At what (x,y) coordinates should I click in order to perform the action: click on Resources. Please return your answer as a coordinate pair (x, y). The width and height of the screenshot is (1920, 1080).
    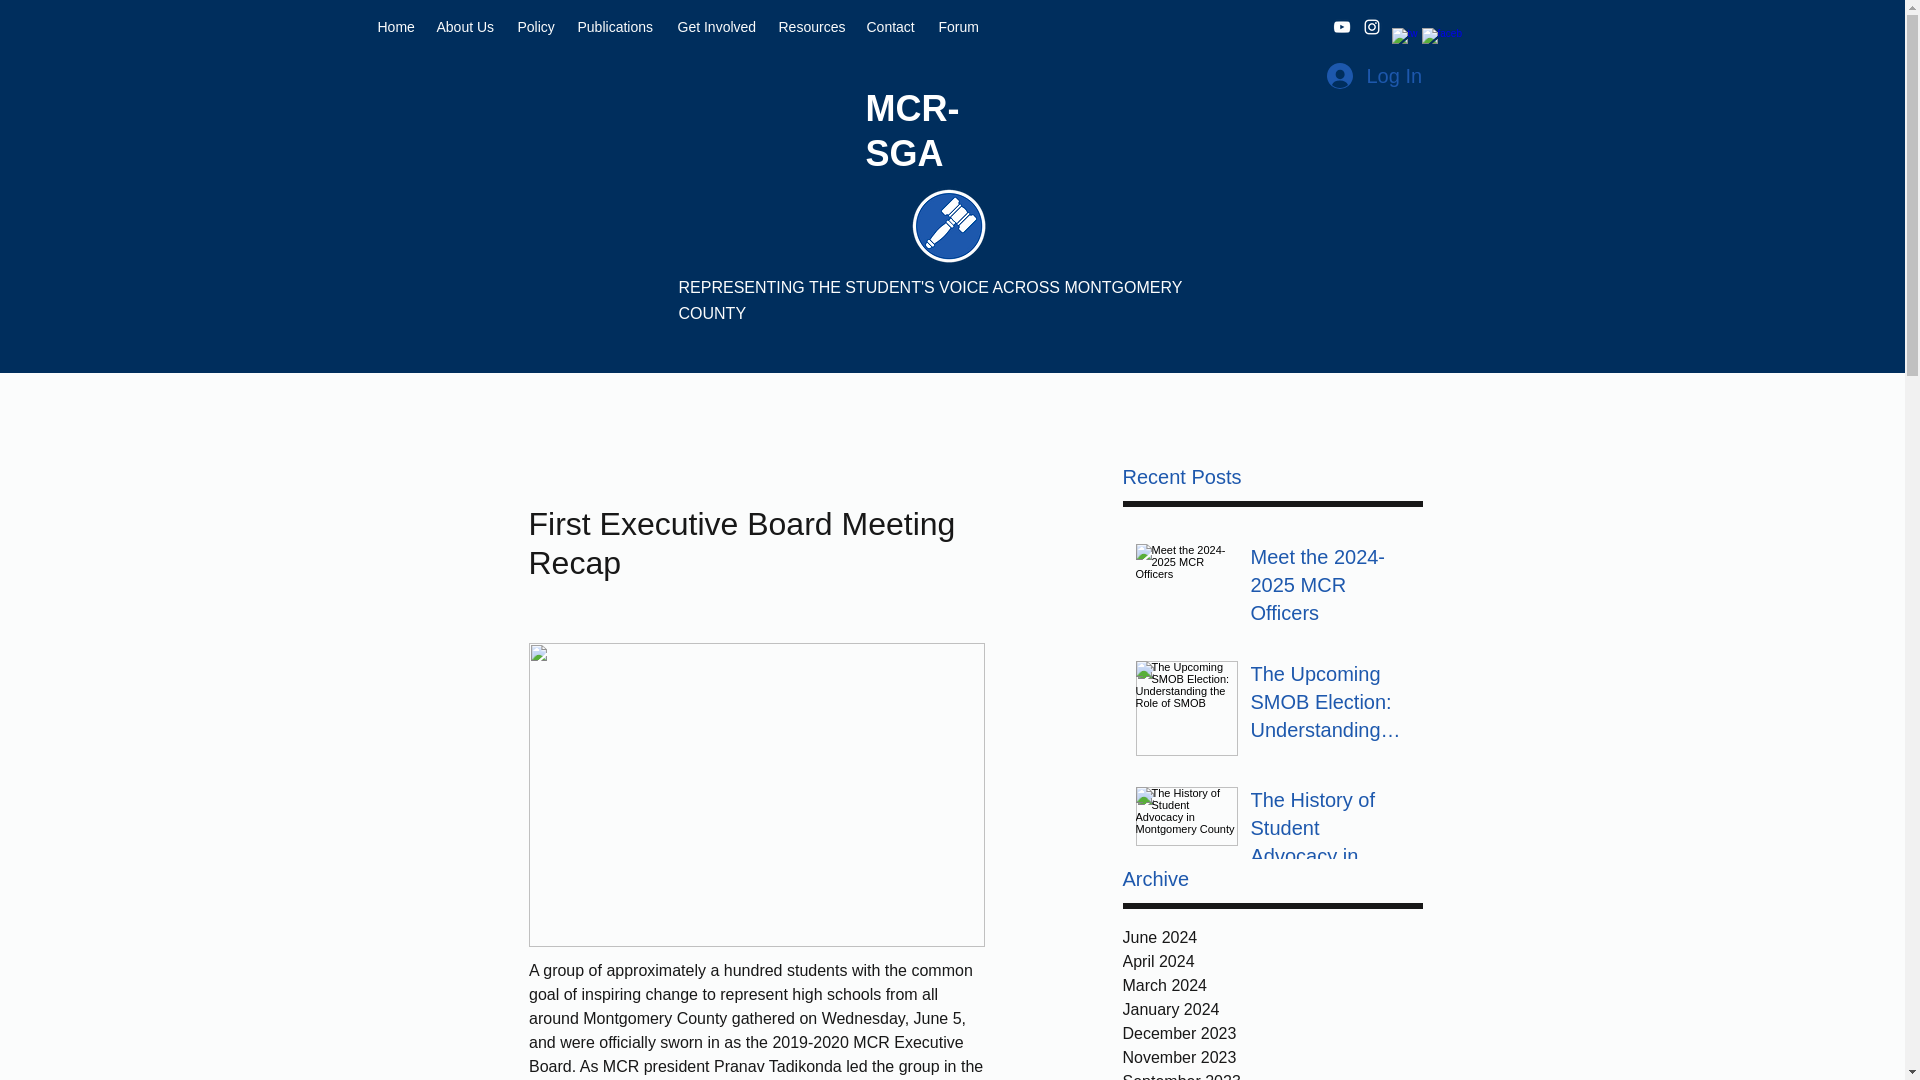
    Looking at the image, I should click on (812, 27).